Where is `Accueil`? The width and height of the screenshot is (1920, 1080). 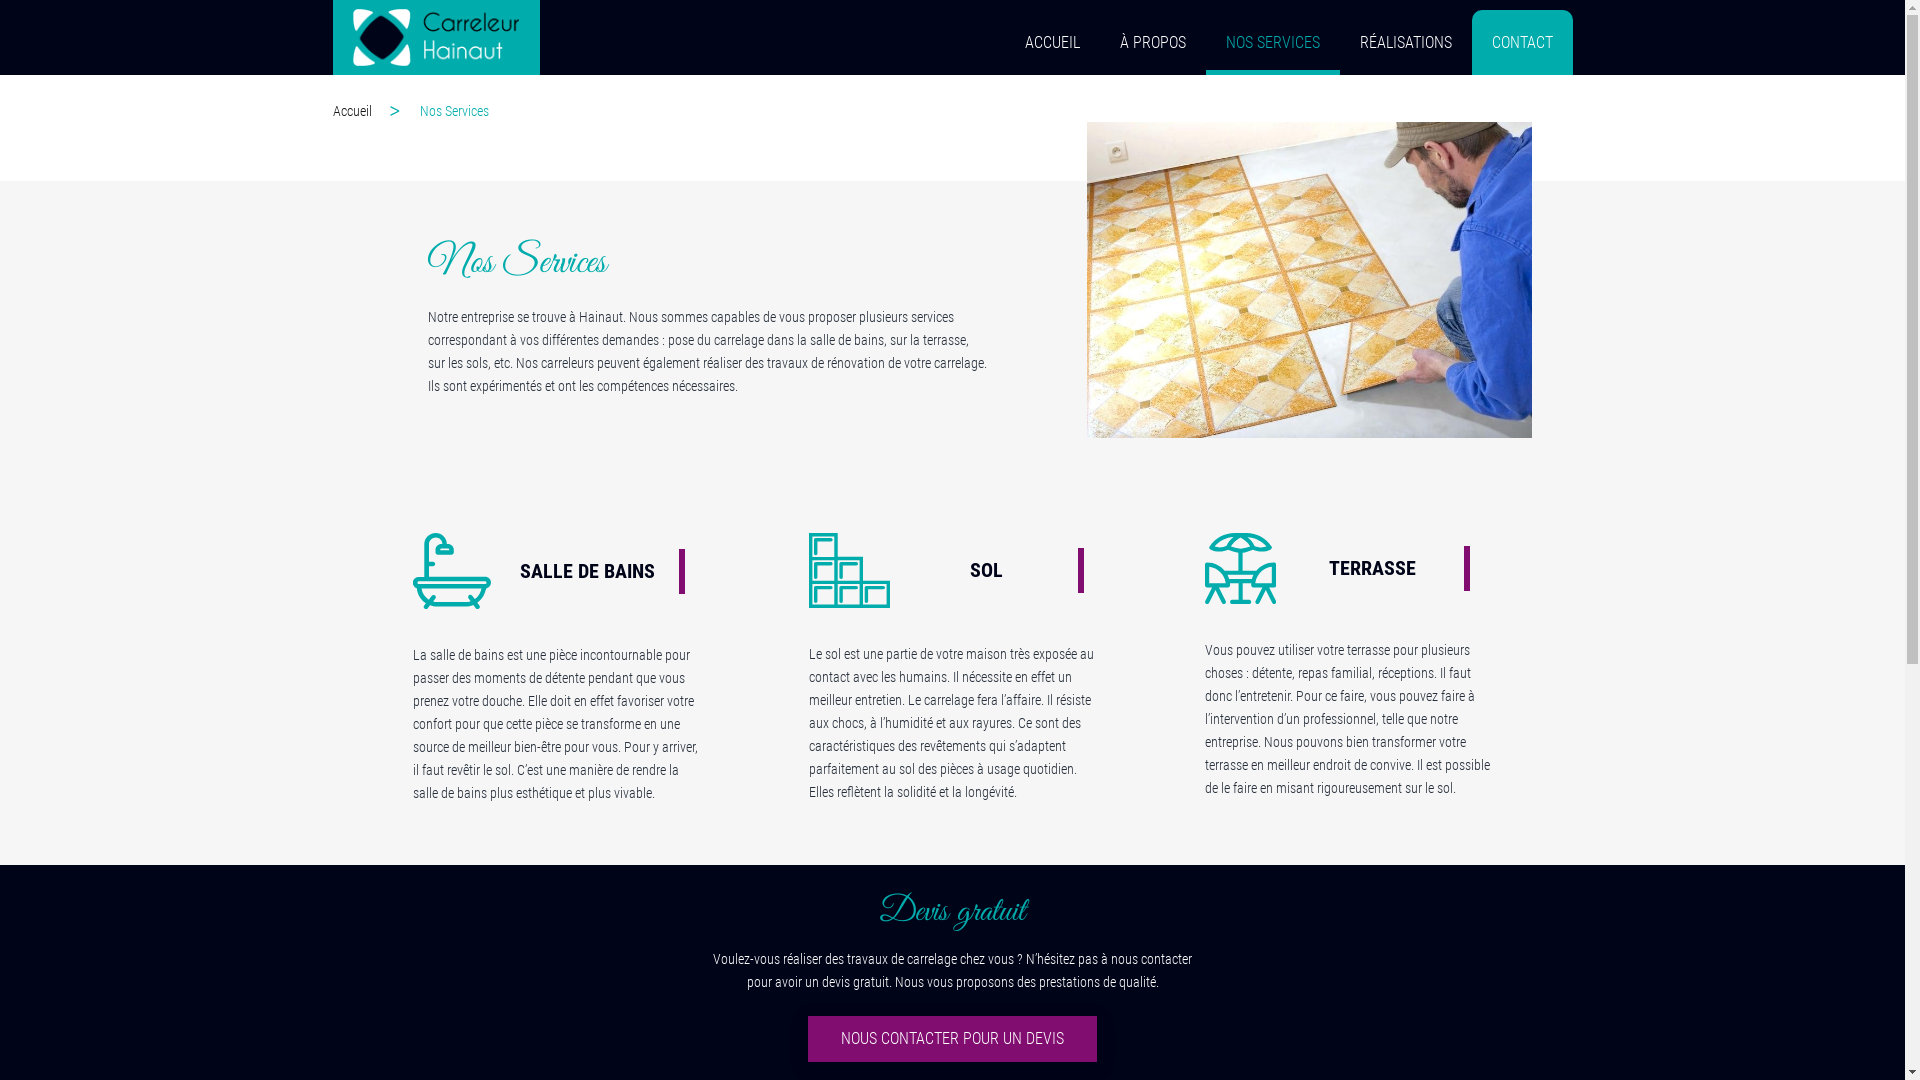
Accueil is located at coordinates (374, 111).